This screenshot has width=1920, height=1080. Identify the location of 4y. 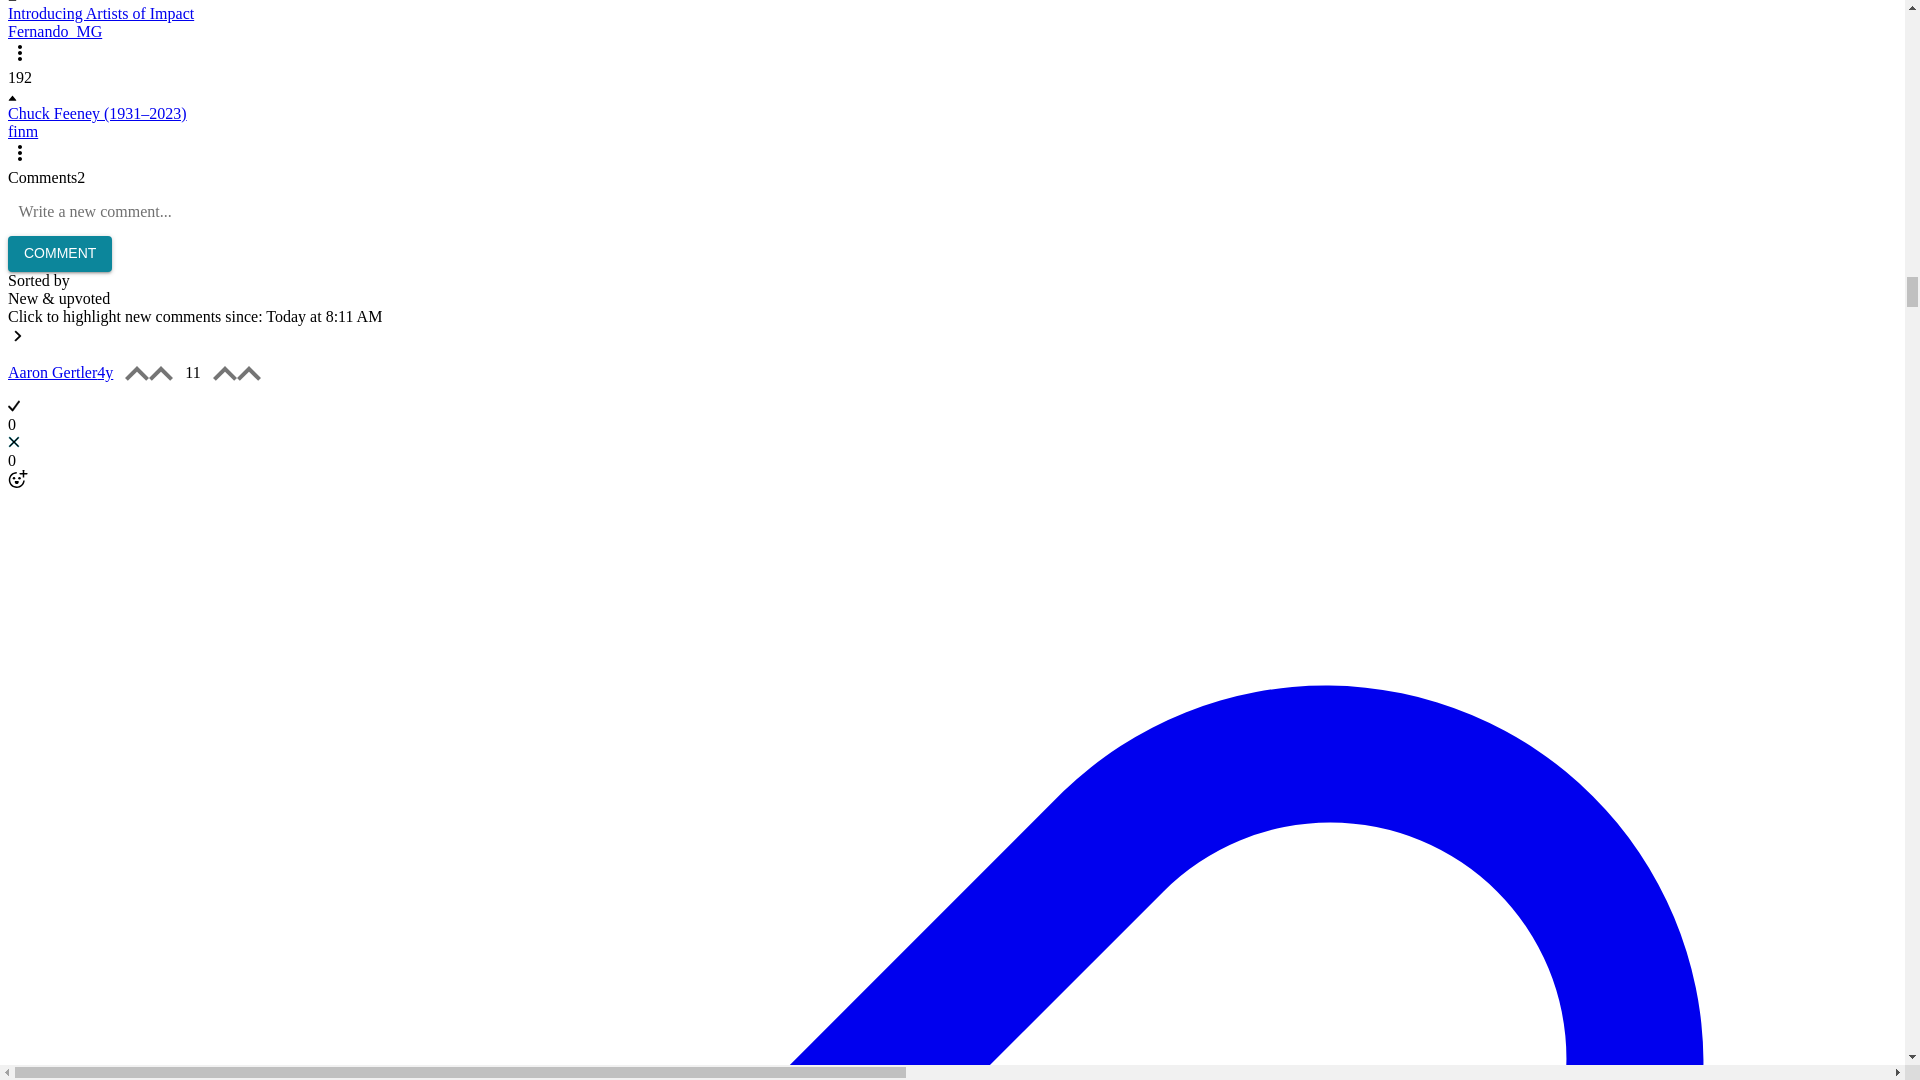
(105, 372).